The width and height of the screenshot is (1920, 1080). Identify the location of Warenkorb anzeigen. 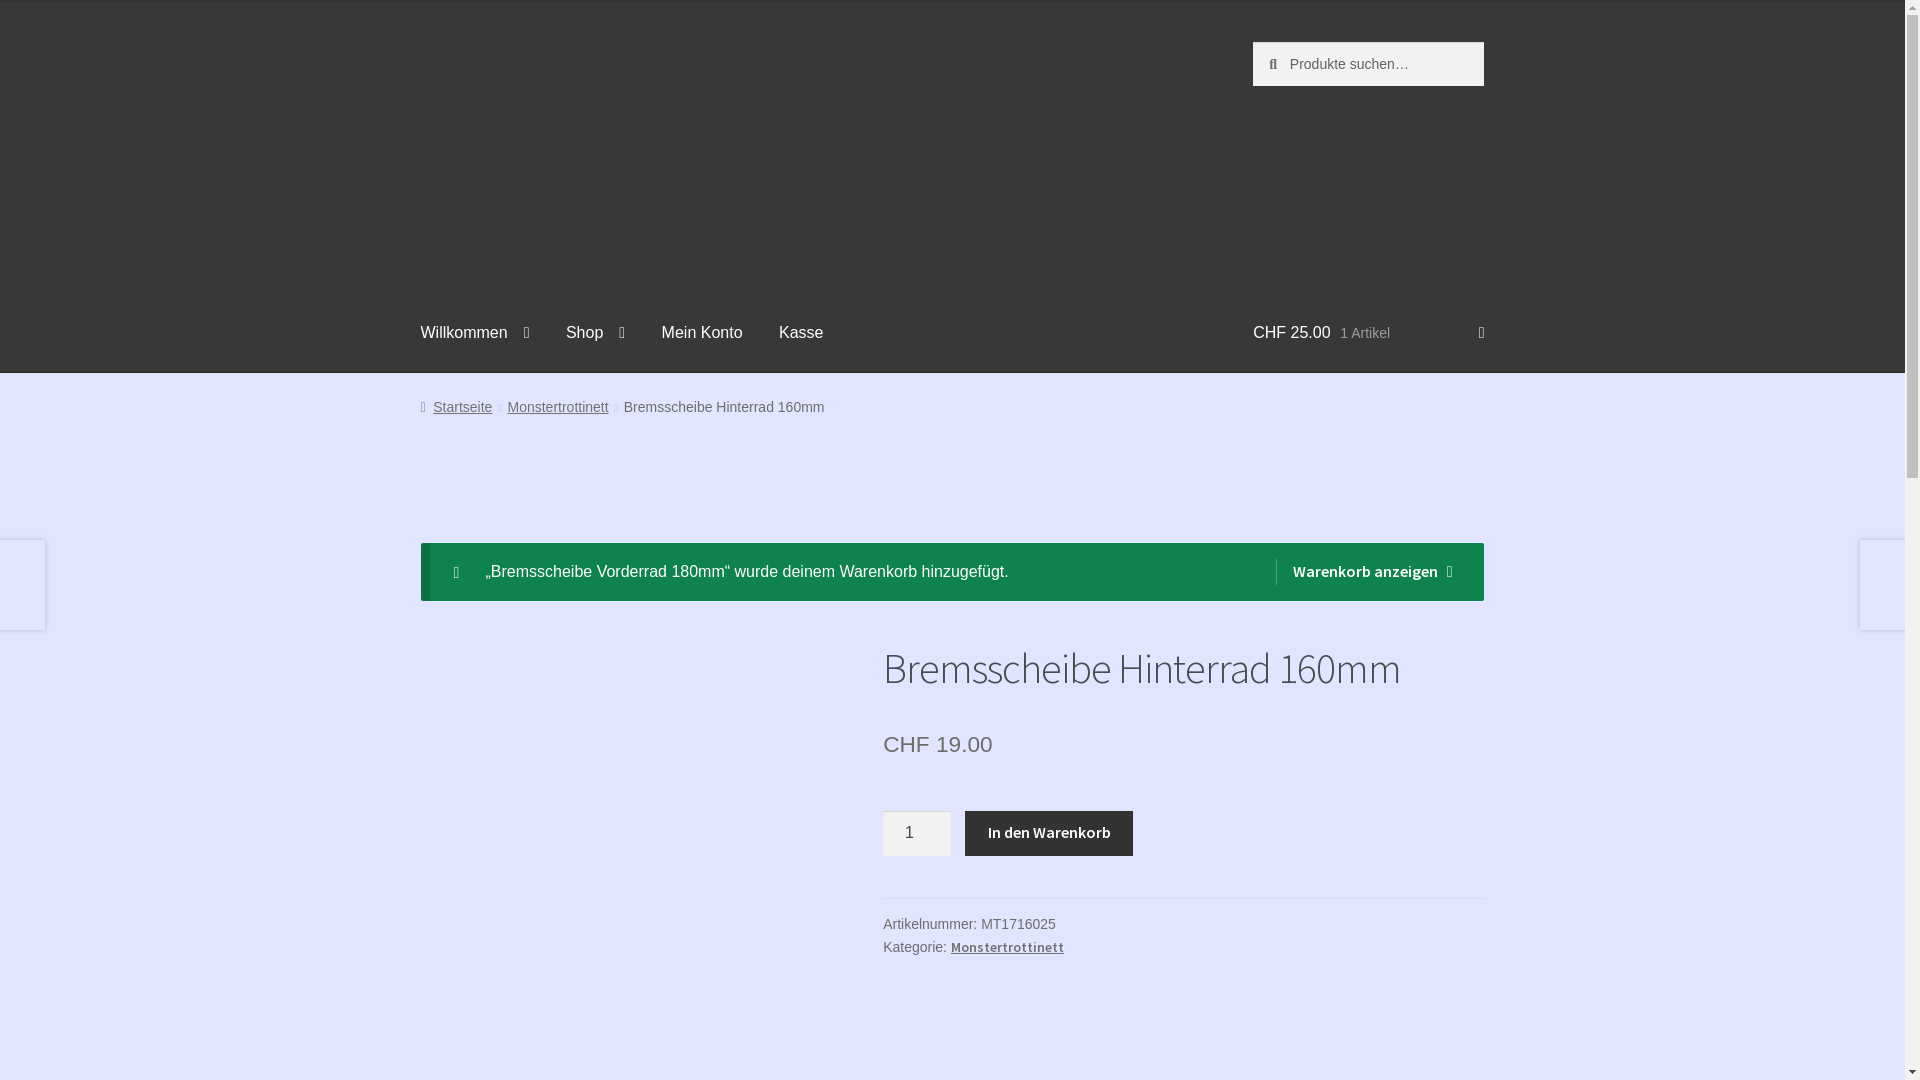
(1364, 572).